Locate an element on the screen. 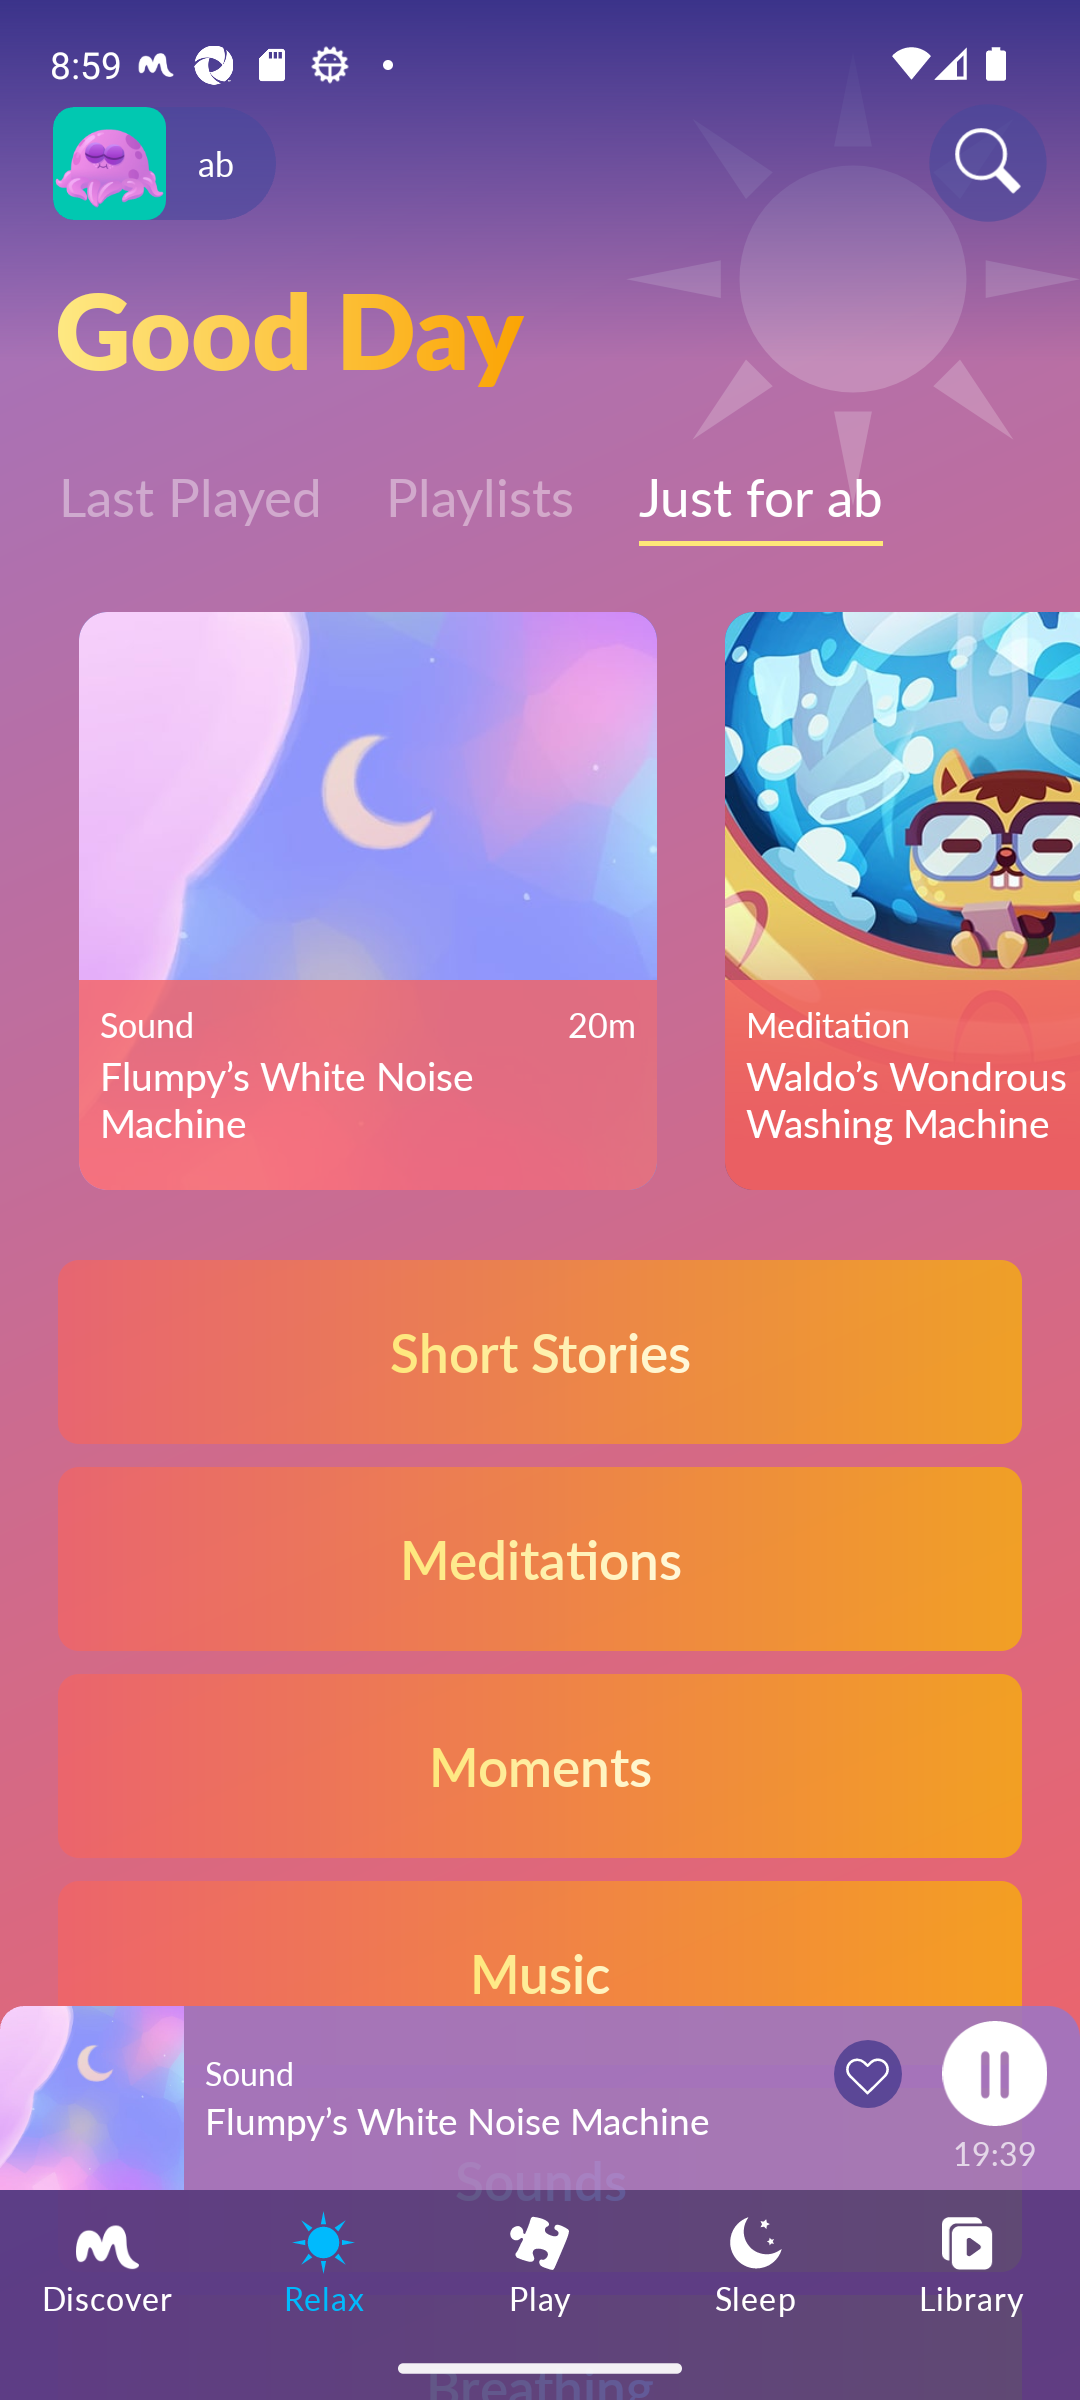 The height and width of the screenshot is (2400, 1080). Profile icon ab is located at coordinates (164, 164).